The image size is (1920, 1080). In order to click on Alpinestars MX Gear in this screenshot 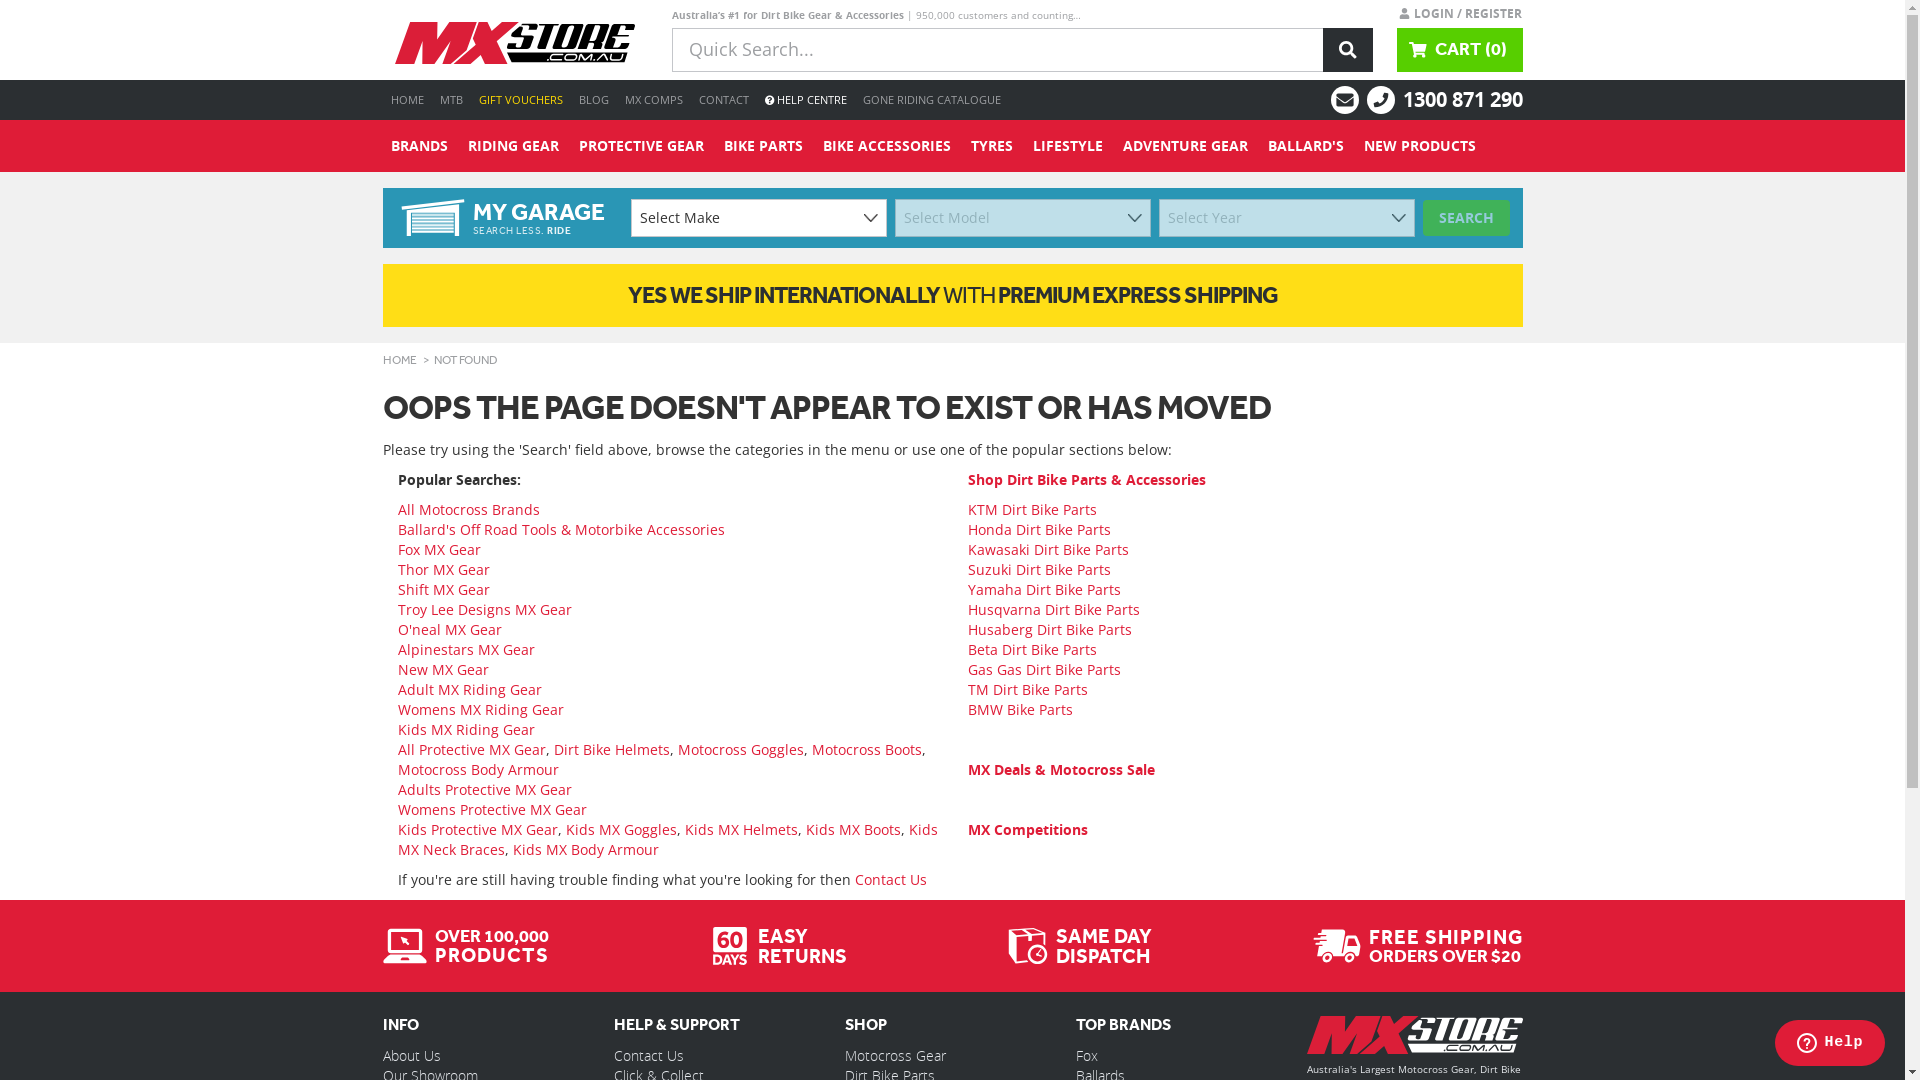, I will do `click(466, 650)`.